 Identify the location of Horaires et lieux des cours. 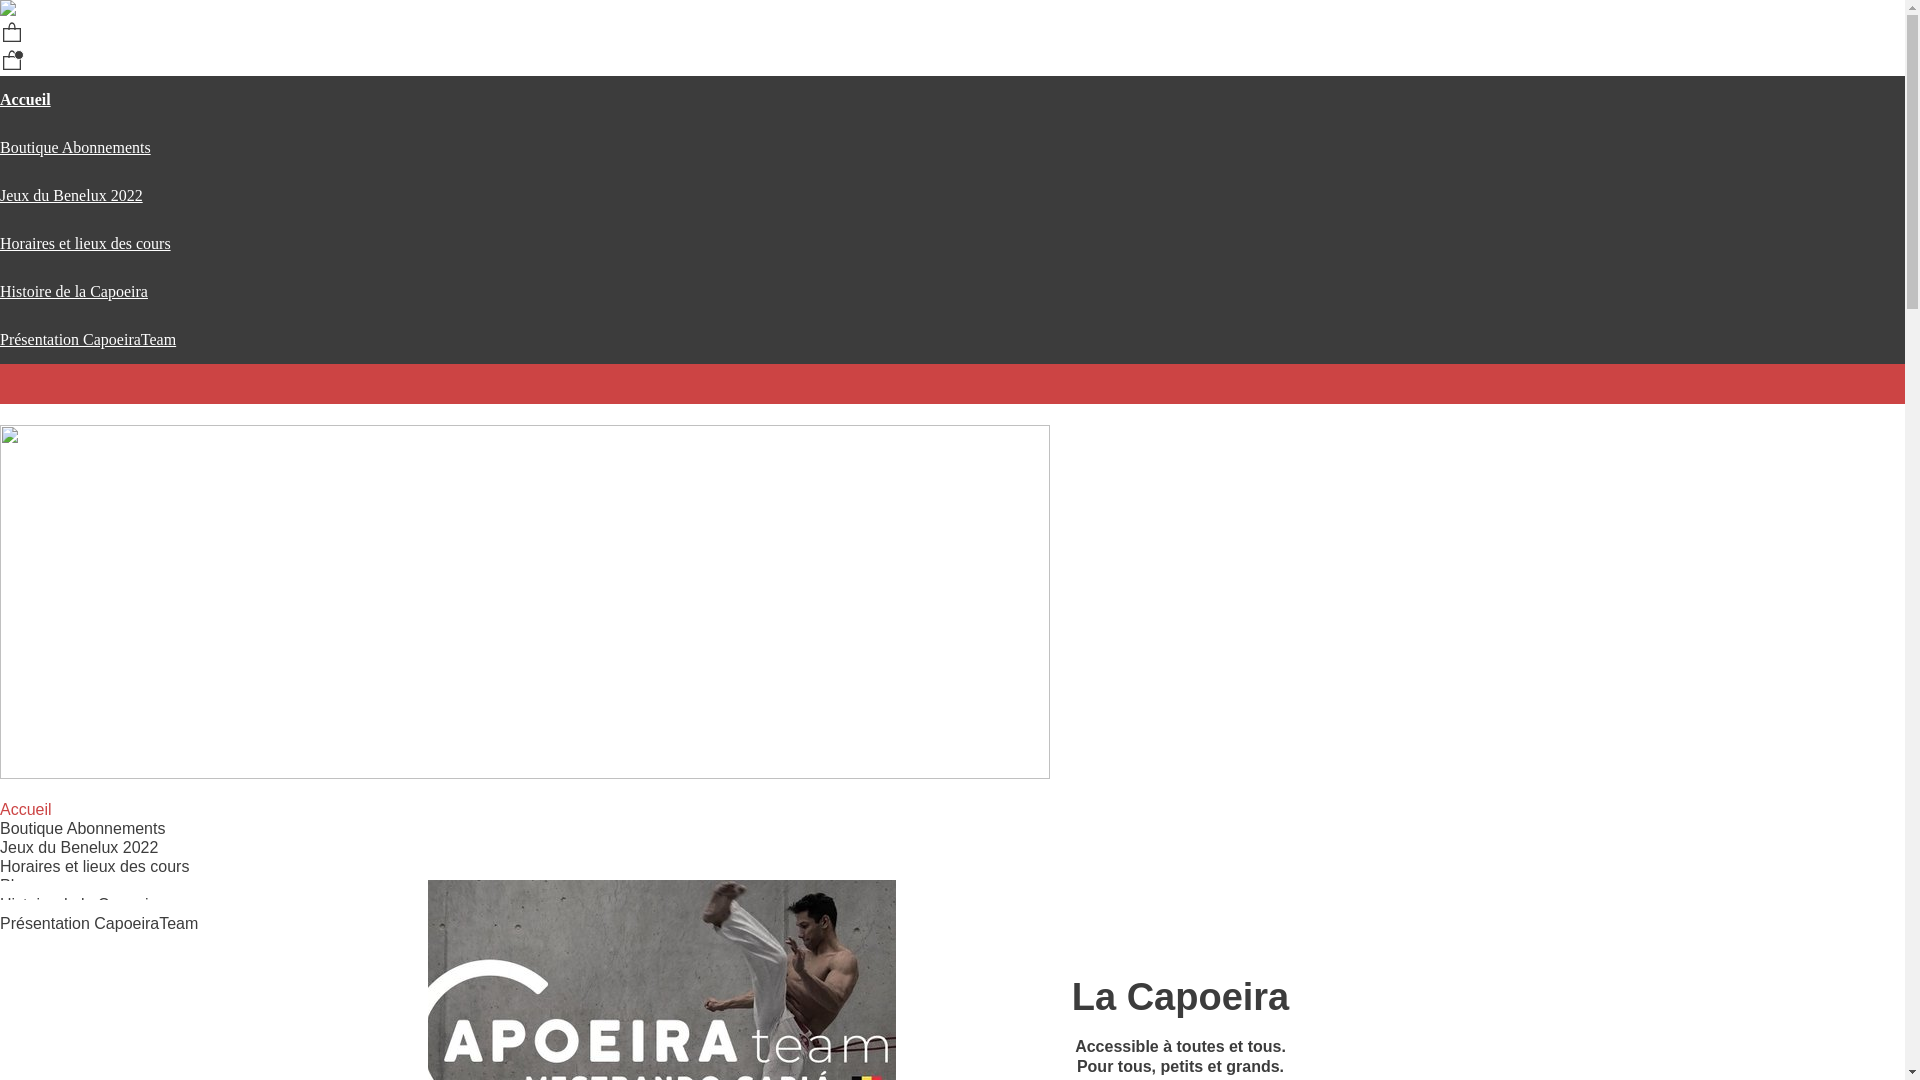
(86, 244).